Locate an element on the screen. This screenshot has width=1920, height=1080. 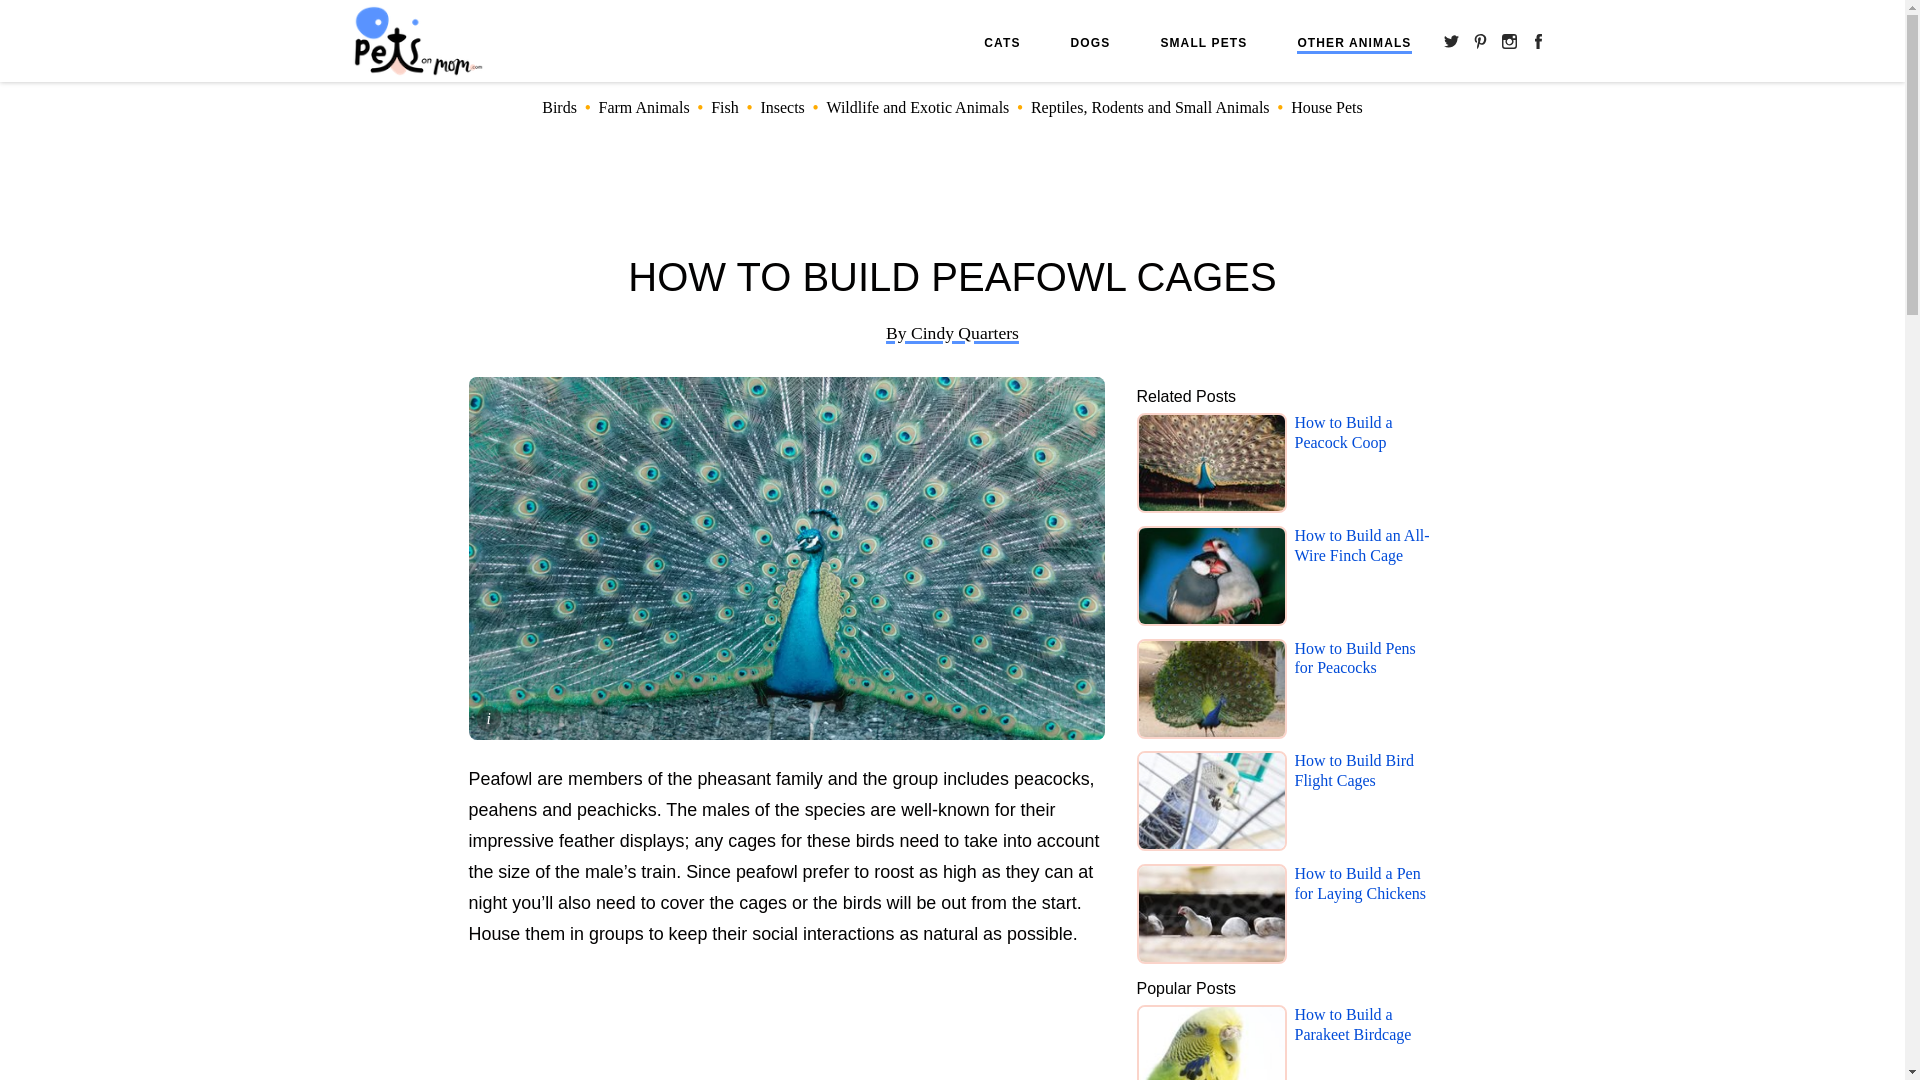
CATS is located at coordinates (1001, 42).